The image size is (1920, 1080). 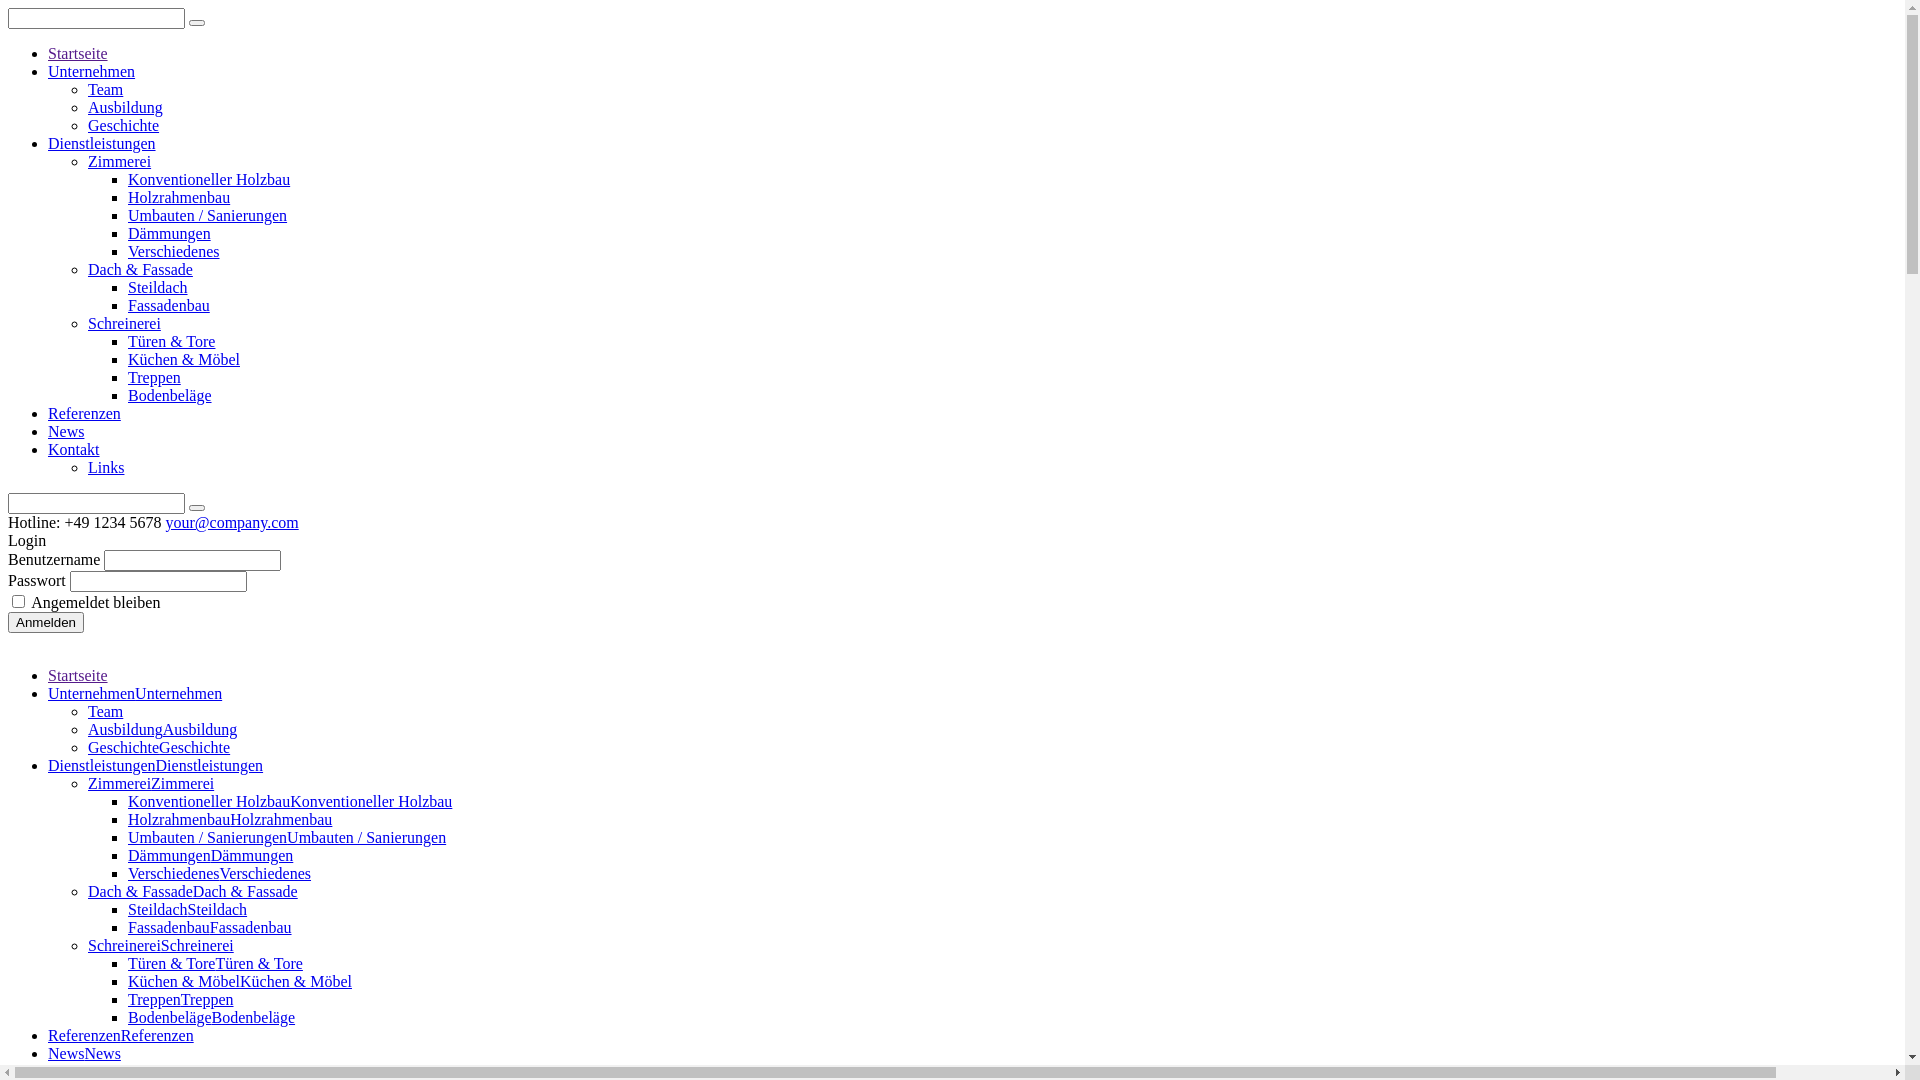 What do you see at coordinates (197, 23) in the screenshot?
I see `Suchen` at bounding box center [197, 23].